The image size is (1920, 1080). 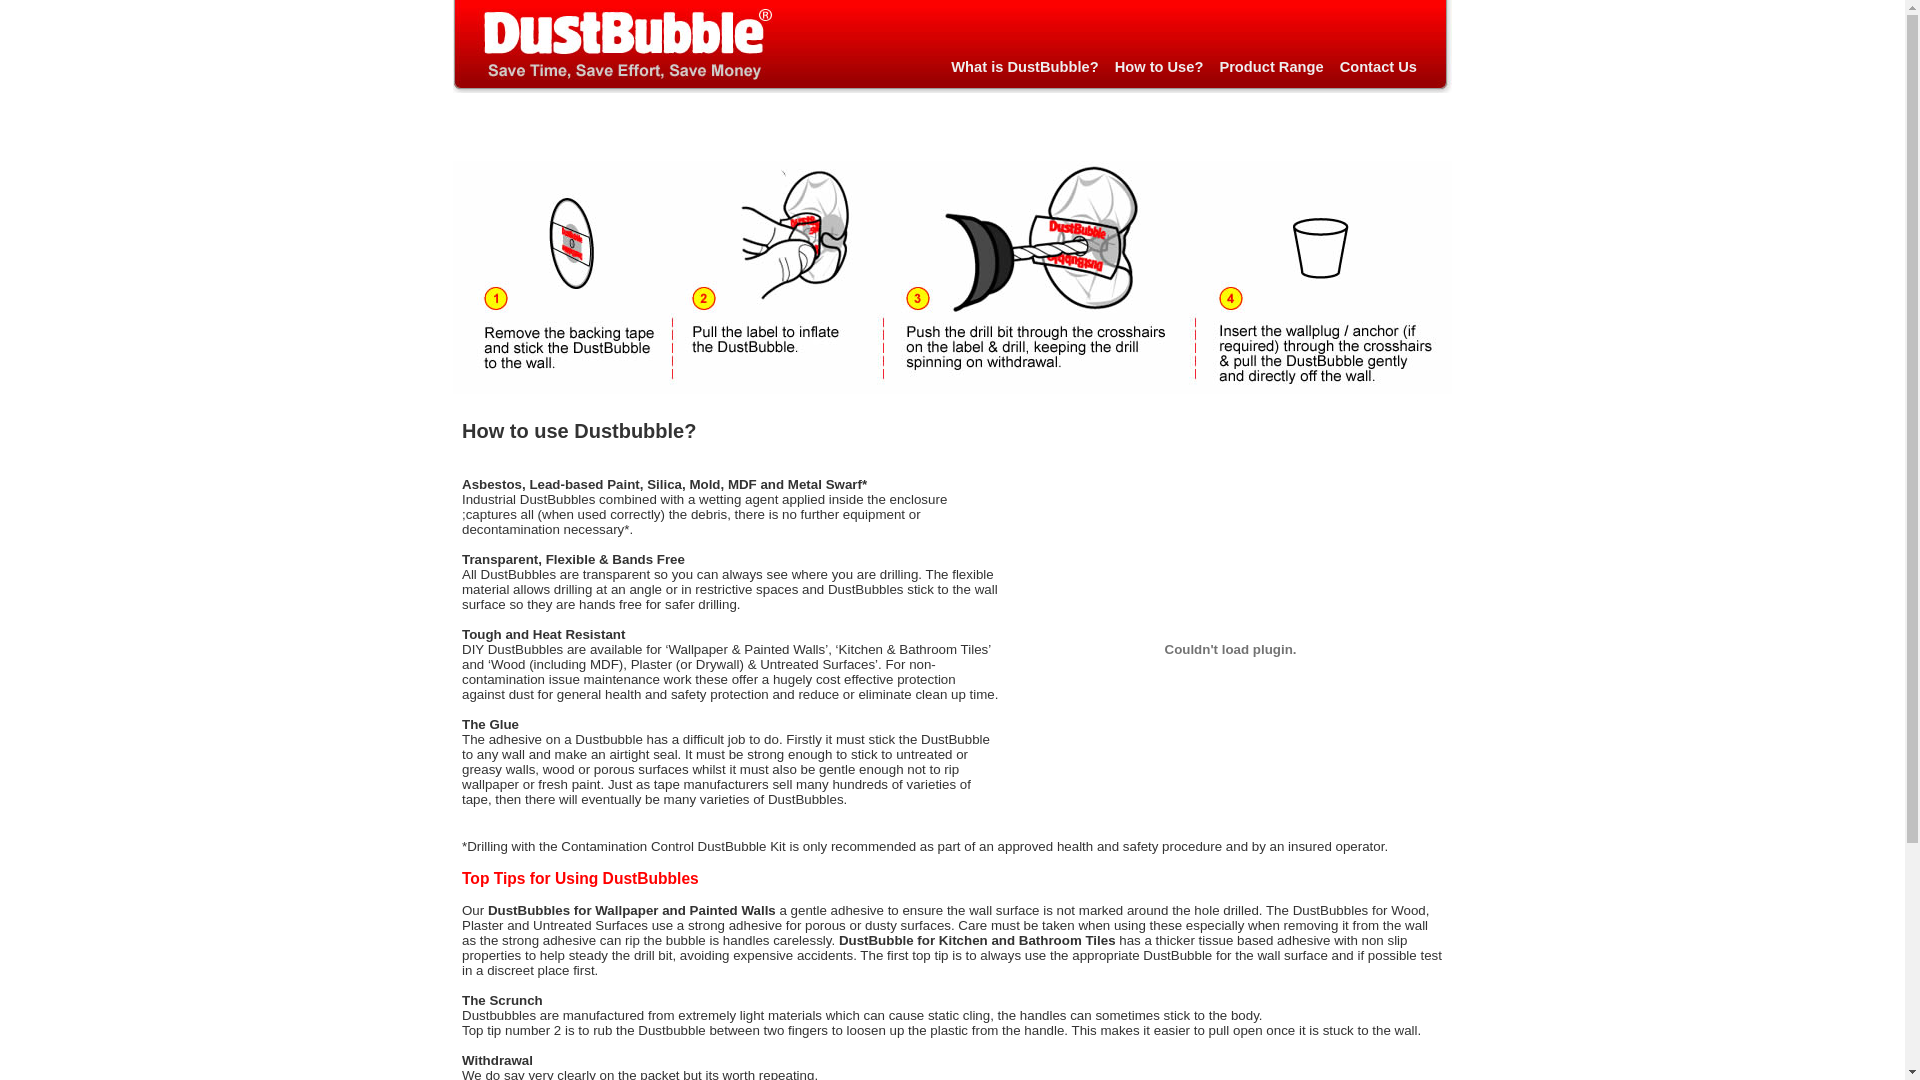 What do you see at coordinates (1168, 67) in the screenshot?
I see `How to Use?` at bounding box center [1168, 67].